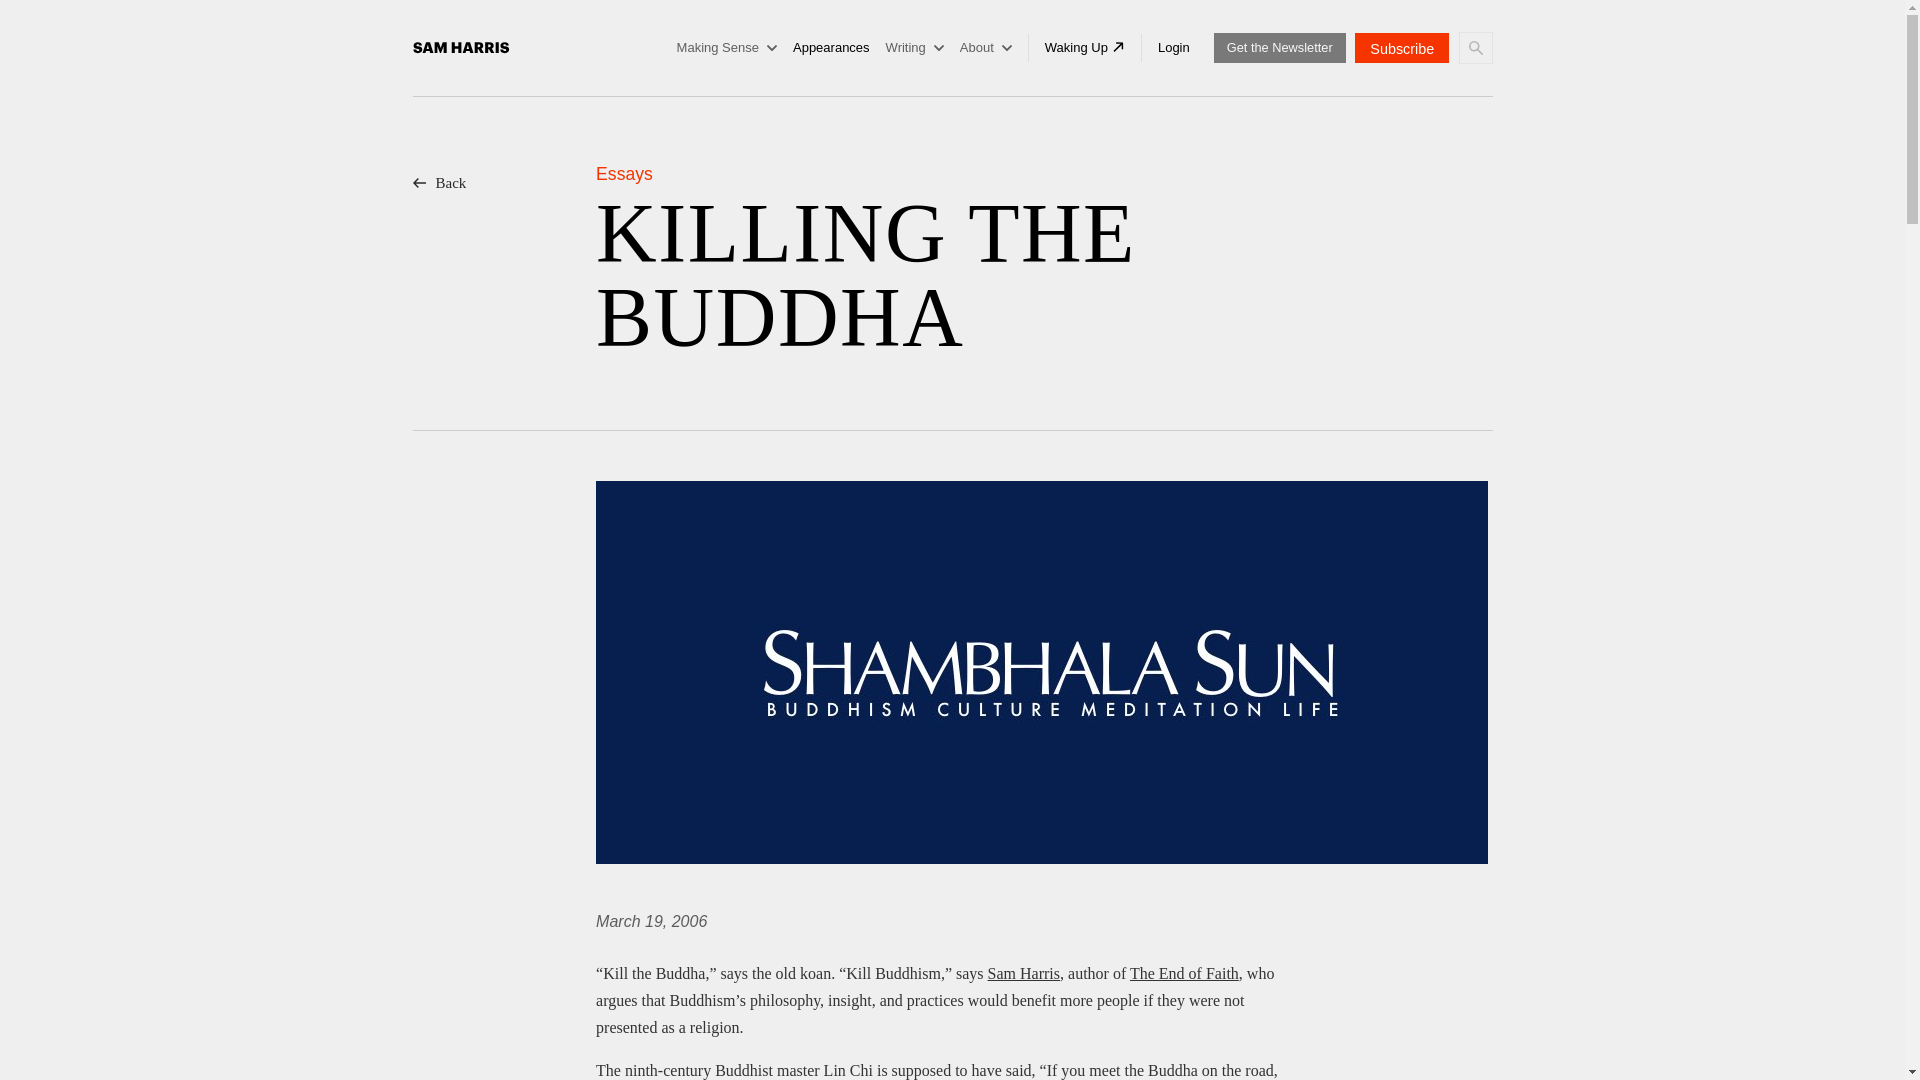  I want to click on The End of Faith, so click(1184, 973).